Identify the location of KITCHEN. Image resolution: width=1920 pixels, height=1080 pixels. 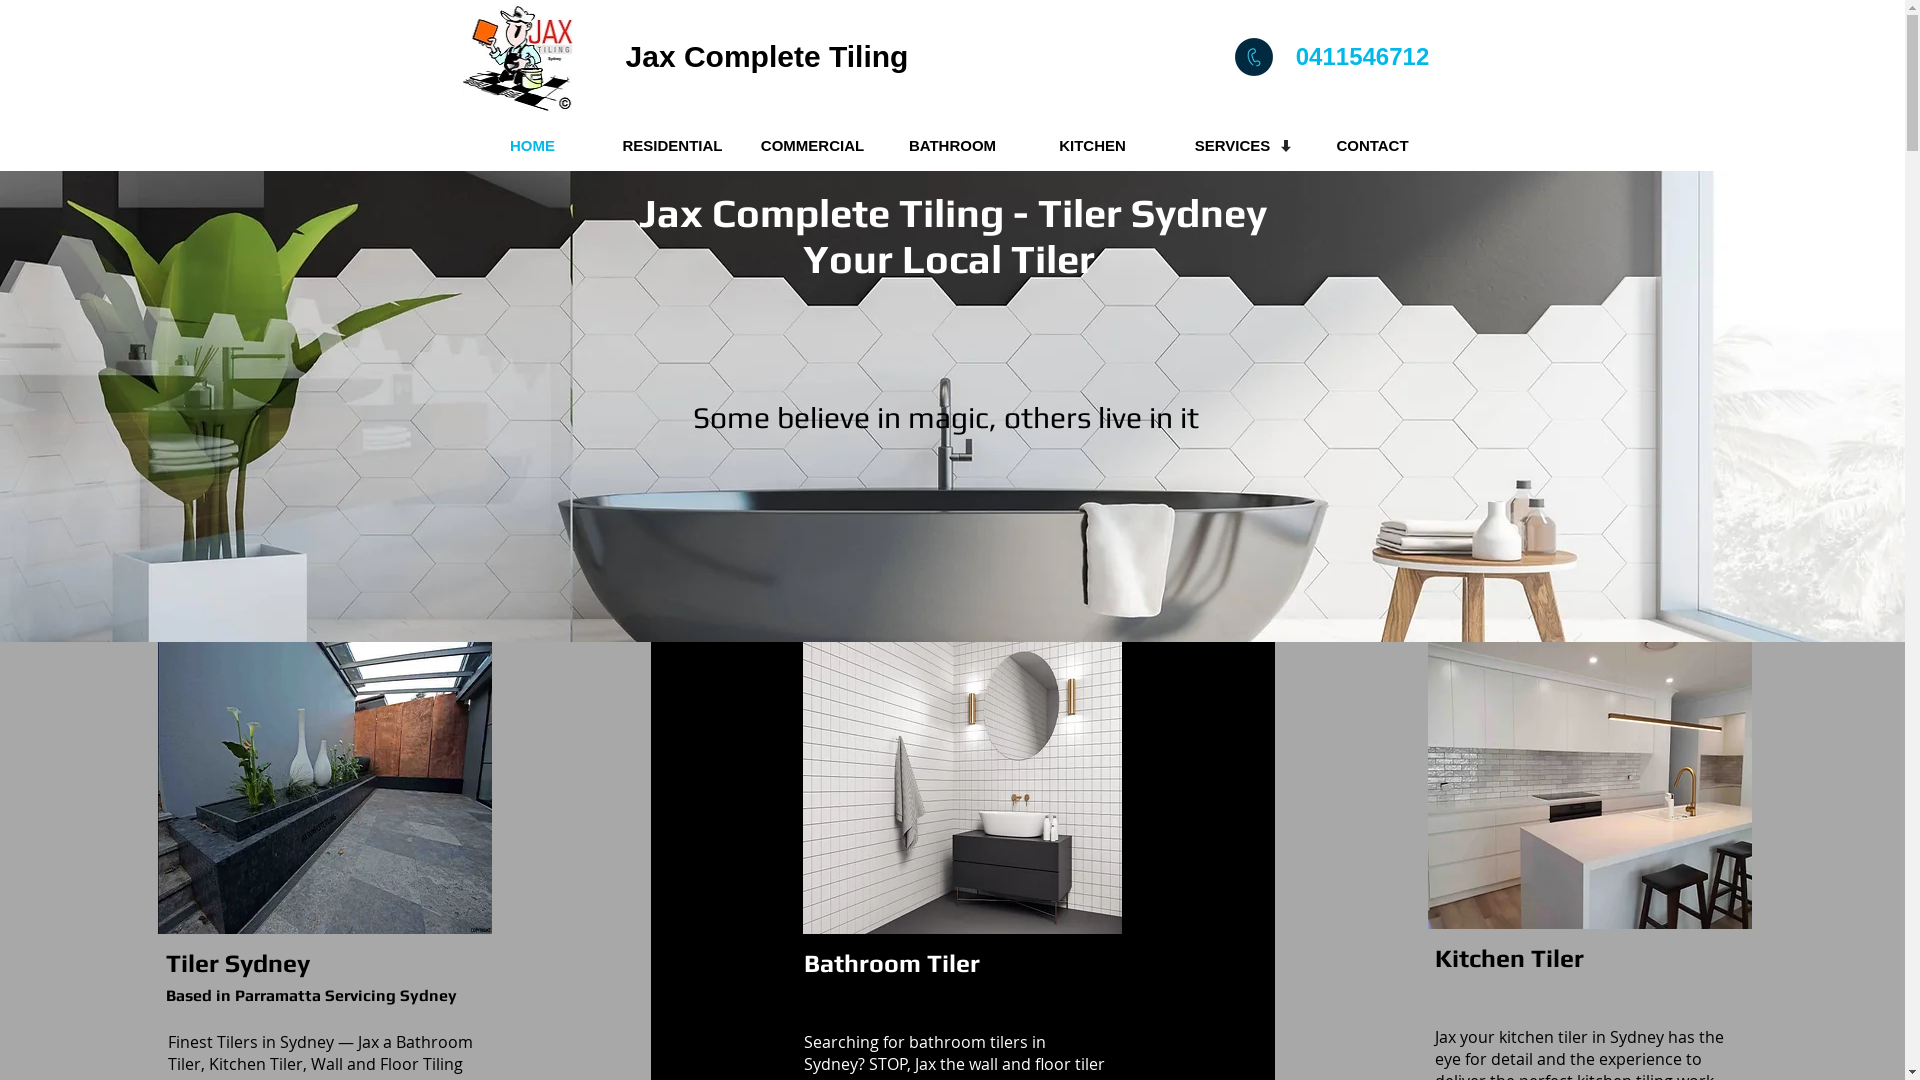
(1092, 146).